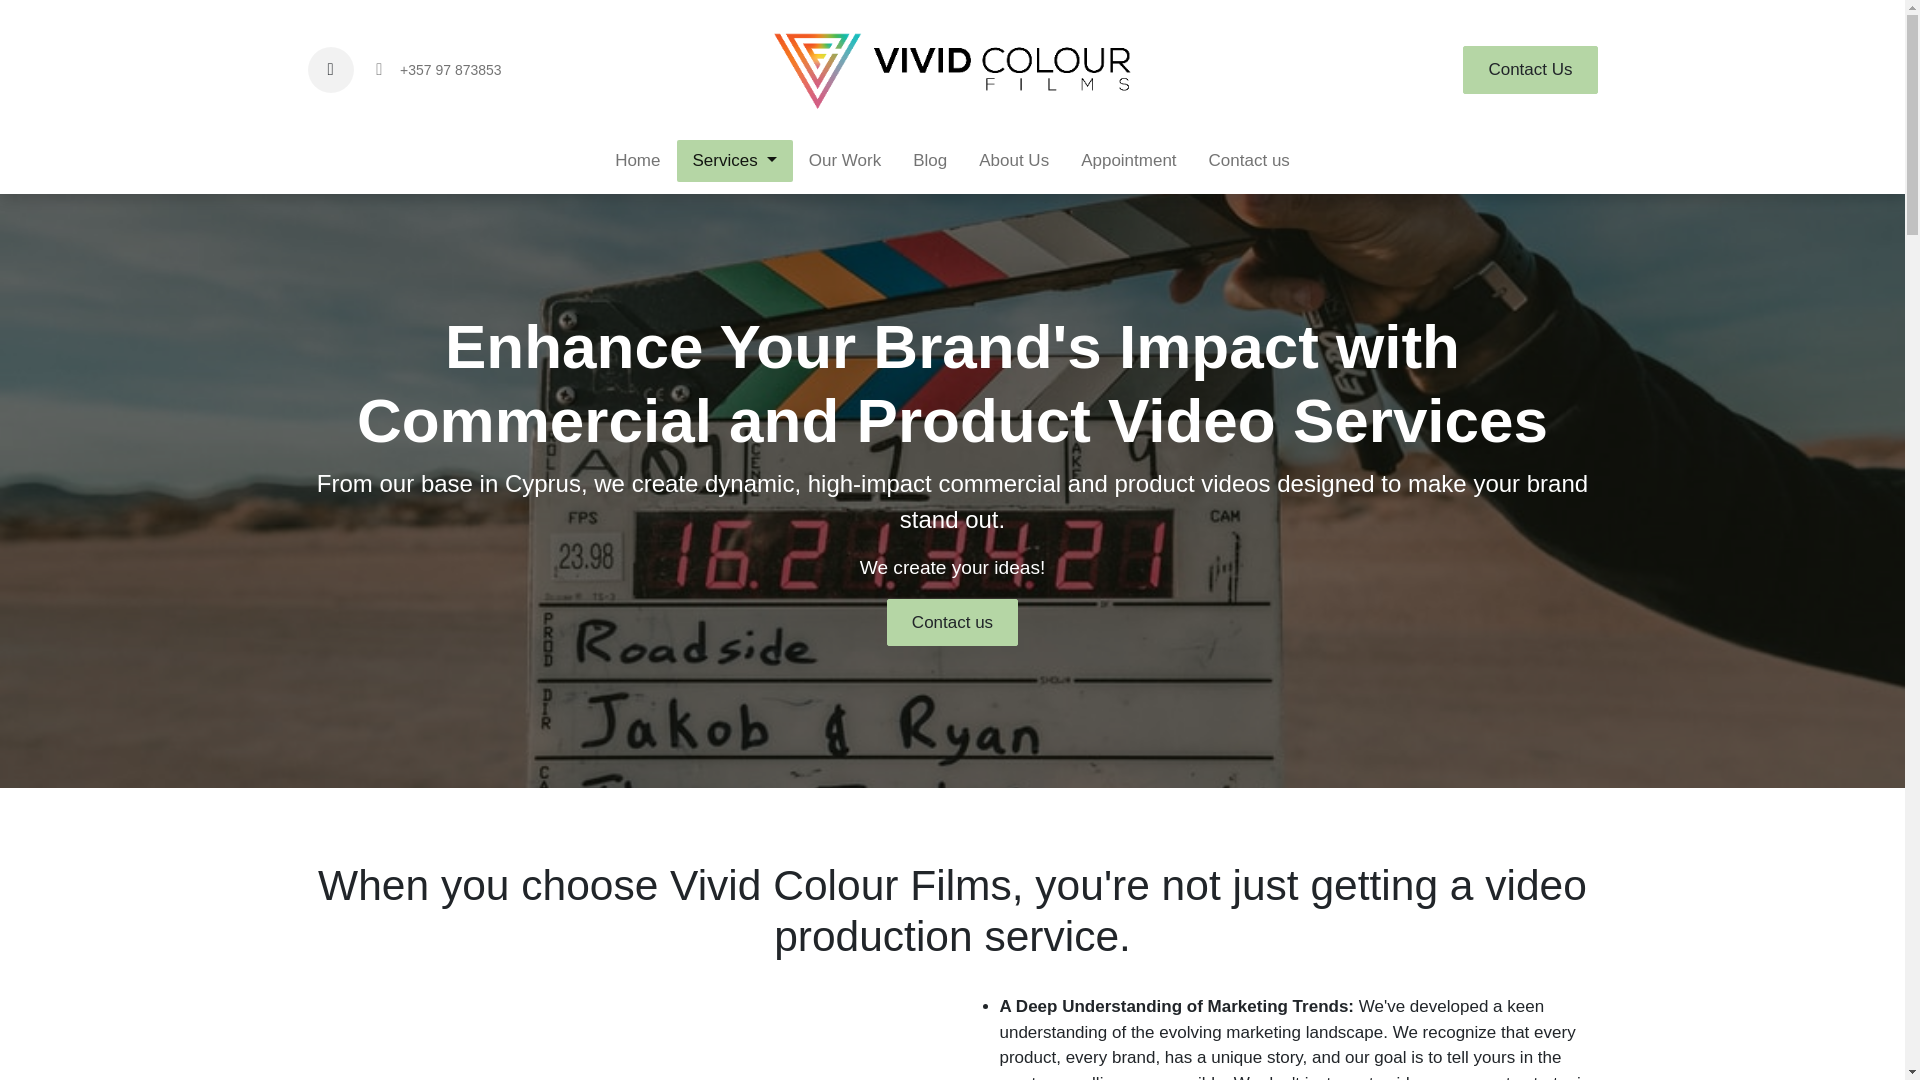 The width and height of the screenshot is (1920, 1080). Describe the element at coordinates (1014, 161) in the screenshot. I see `About Us` at that location.